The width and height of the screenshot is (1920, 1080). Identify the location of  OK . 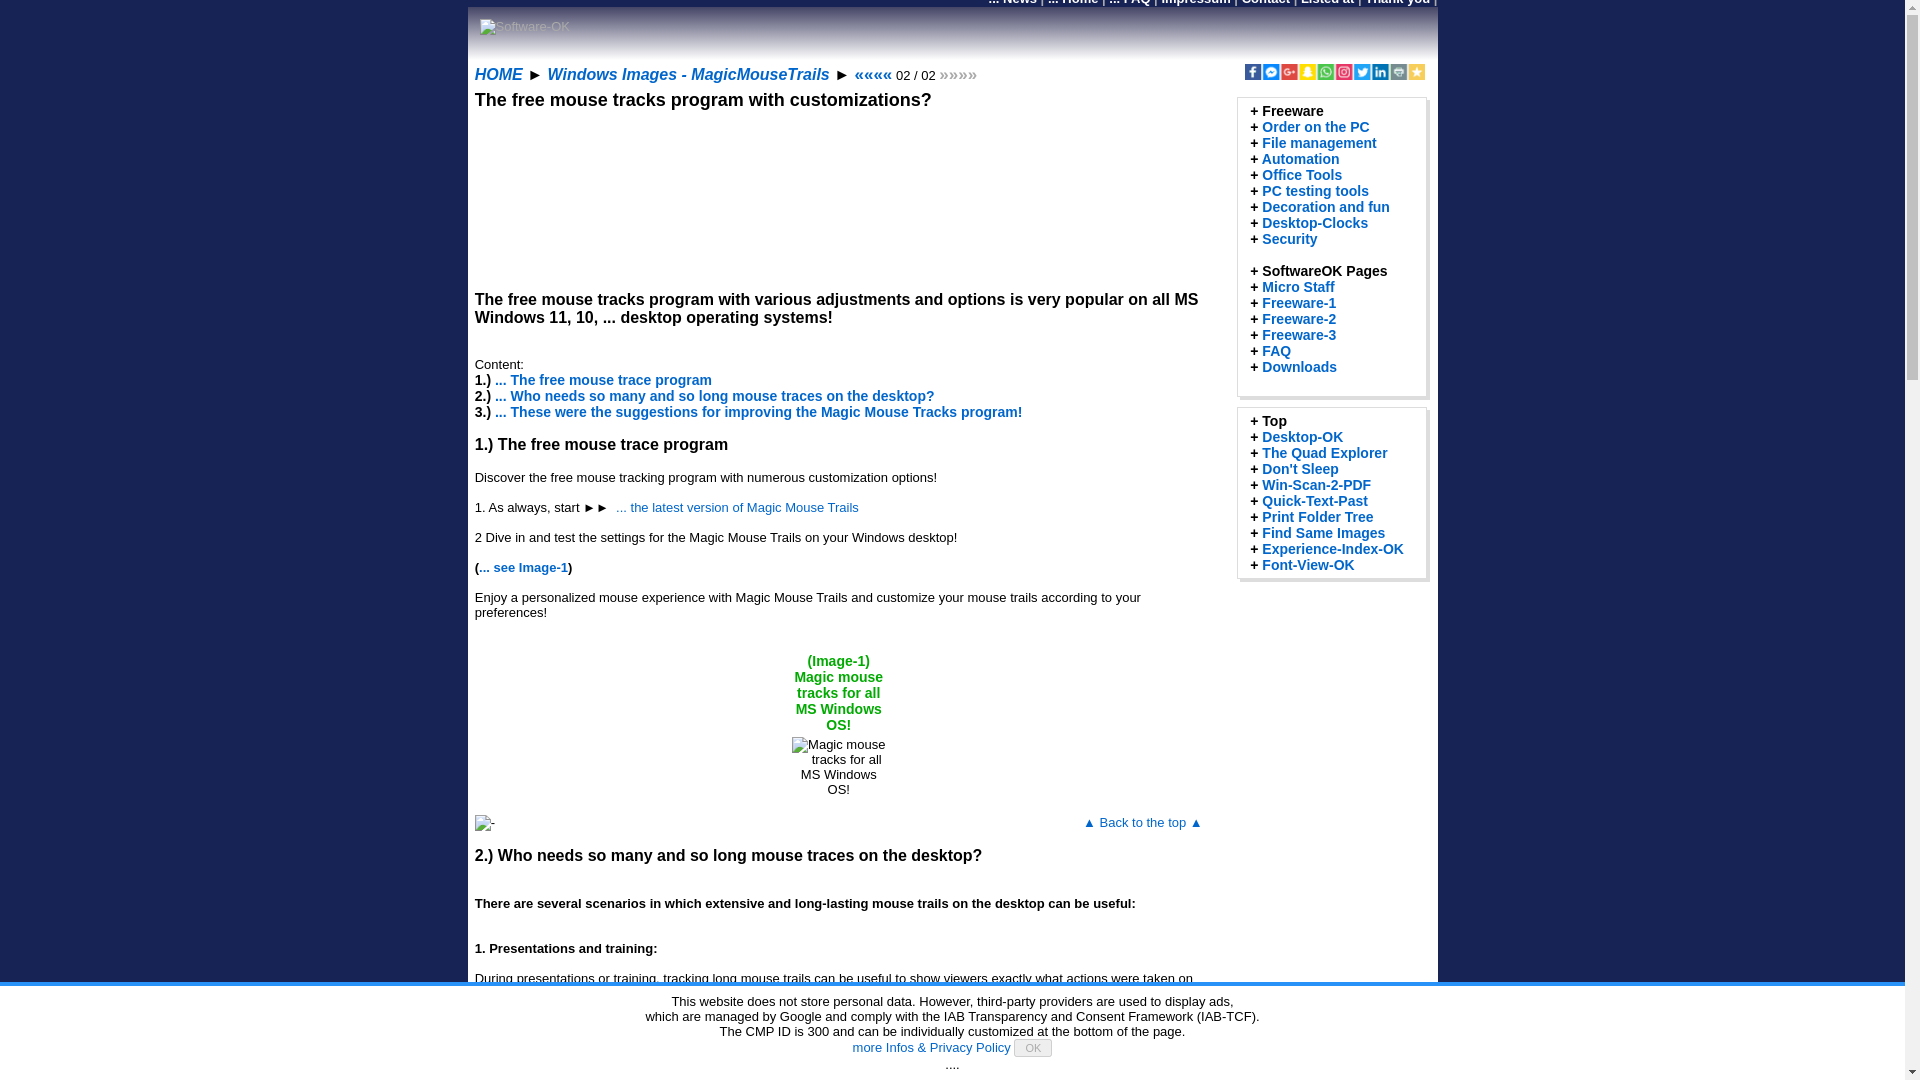
(1032, 1048).